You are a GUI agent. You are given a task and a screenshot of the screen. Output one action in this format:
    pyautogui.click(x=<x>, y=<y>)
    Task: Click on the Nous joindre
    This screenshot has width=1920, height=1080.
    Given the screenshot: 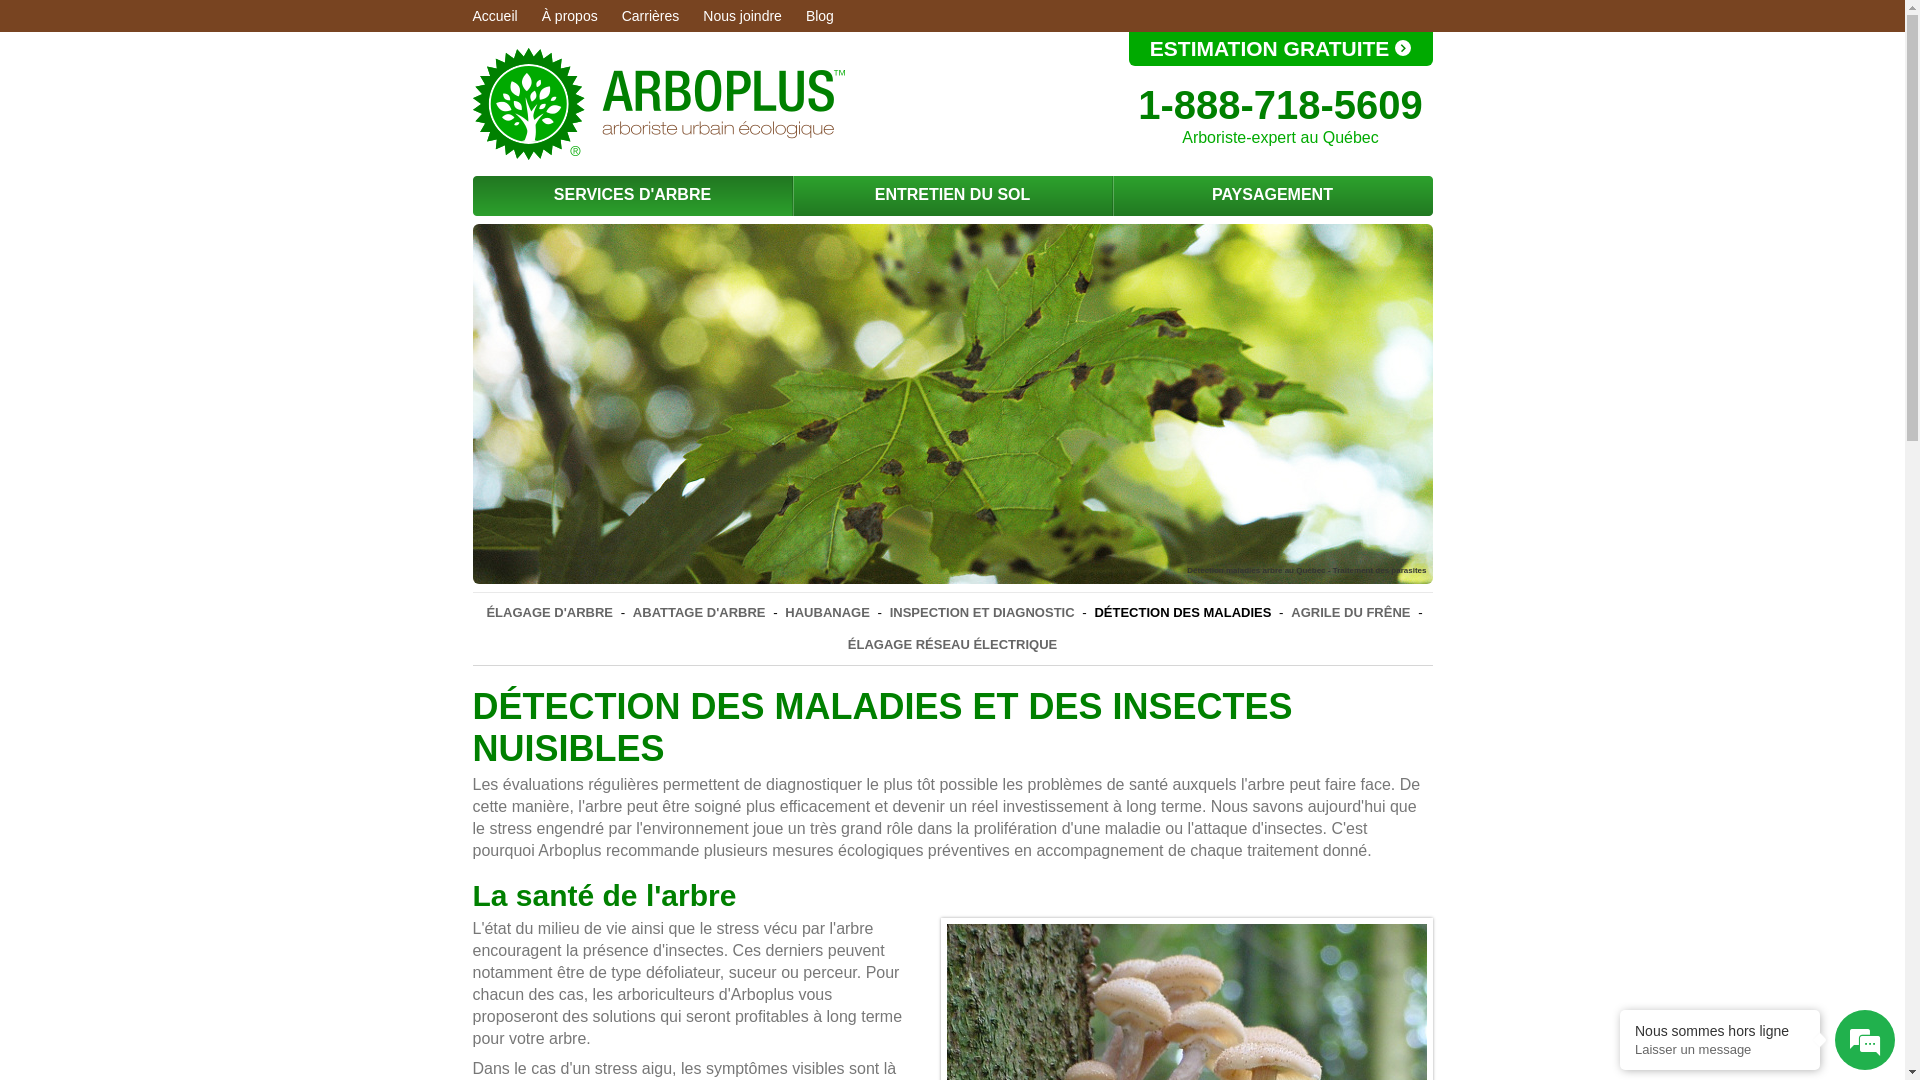 What is the action you would take?
    pyautogui.click(x=742, y=16)
    